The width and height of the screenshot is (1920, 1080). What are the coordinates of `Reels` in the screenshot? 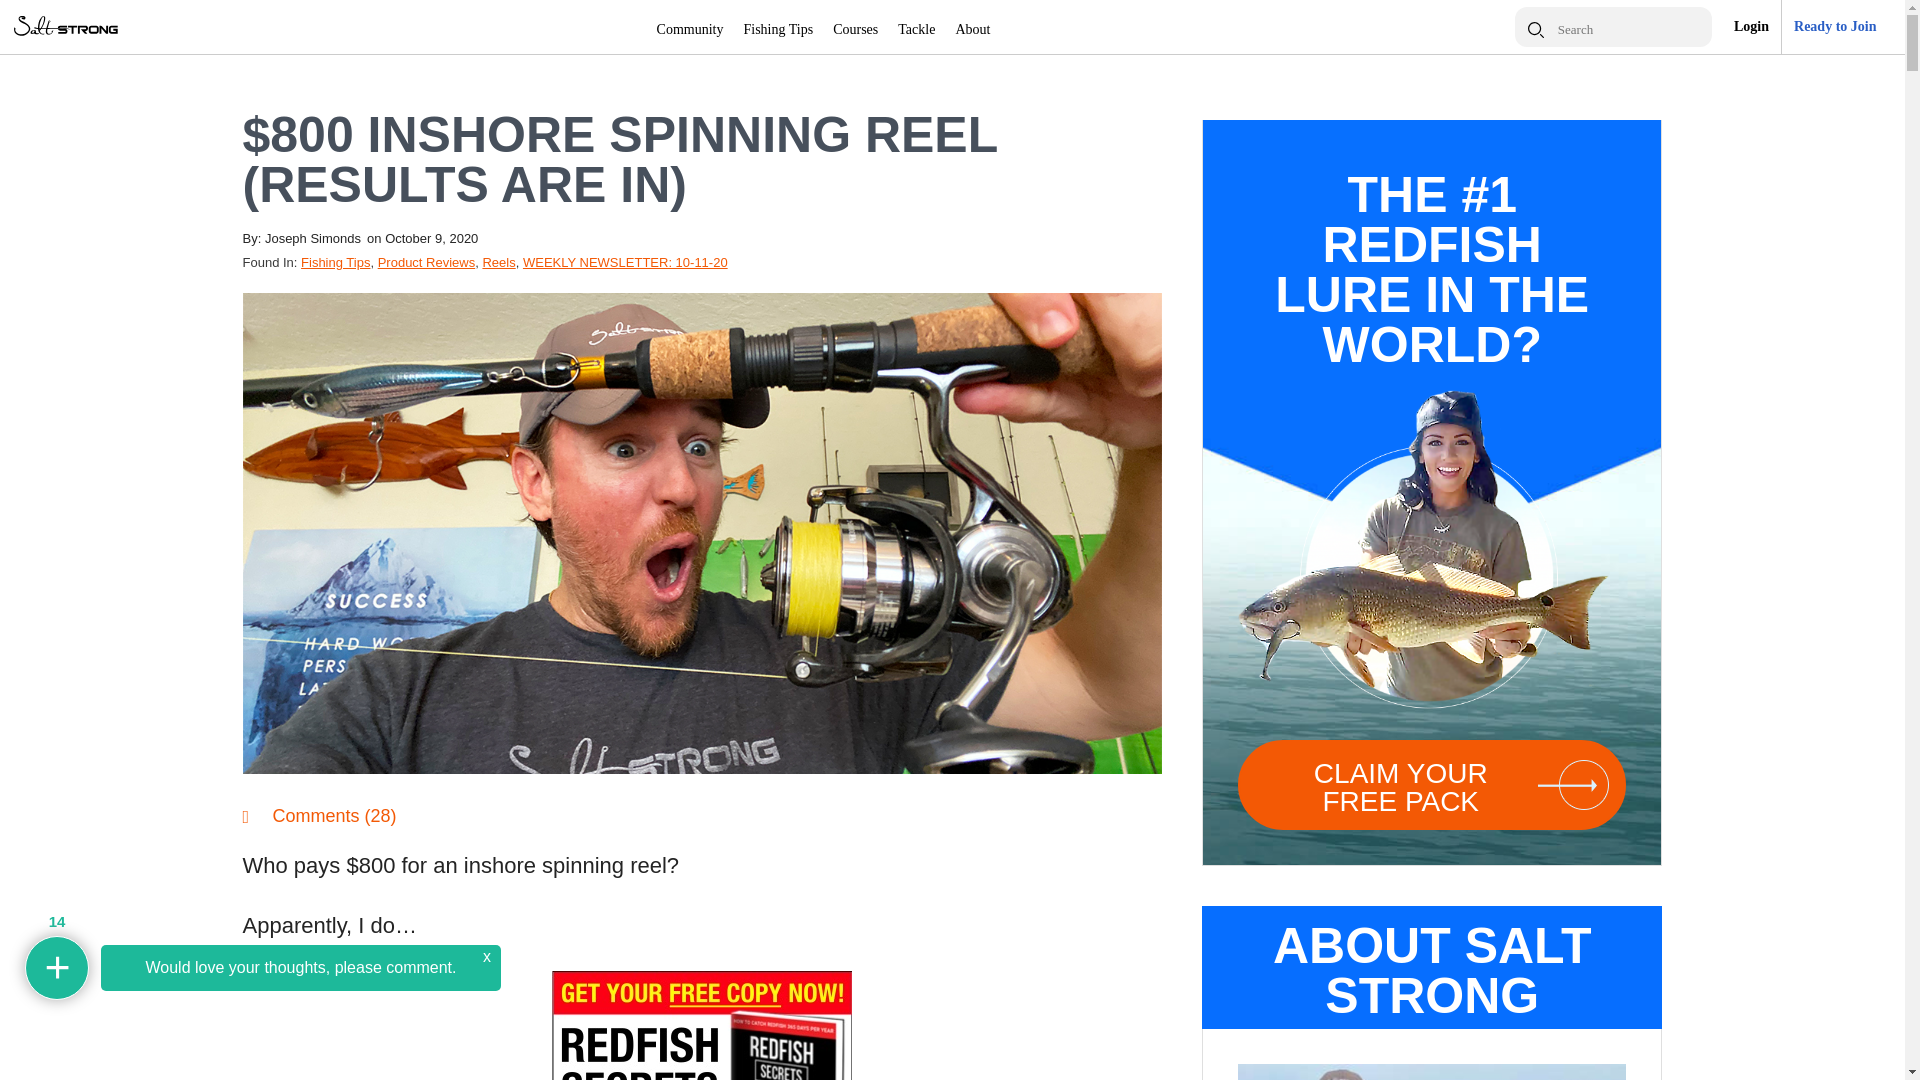 It's located at (498, 262).